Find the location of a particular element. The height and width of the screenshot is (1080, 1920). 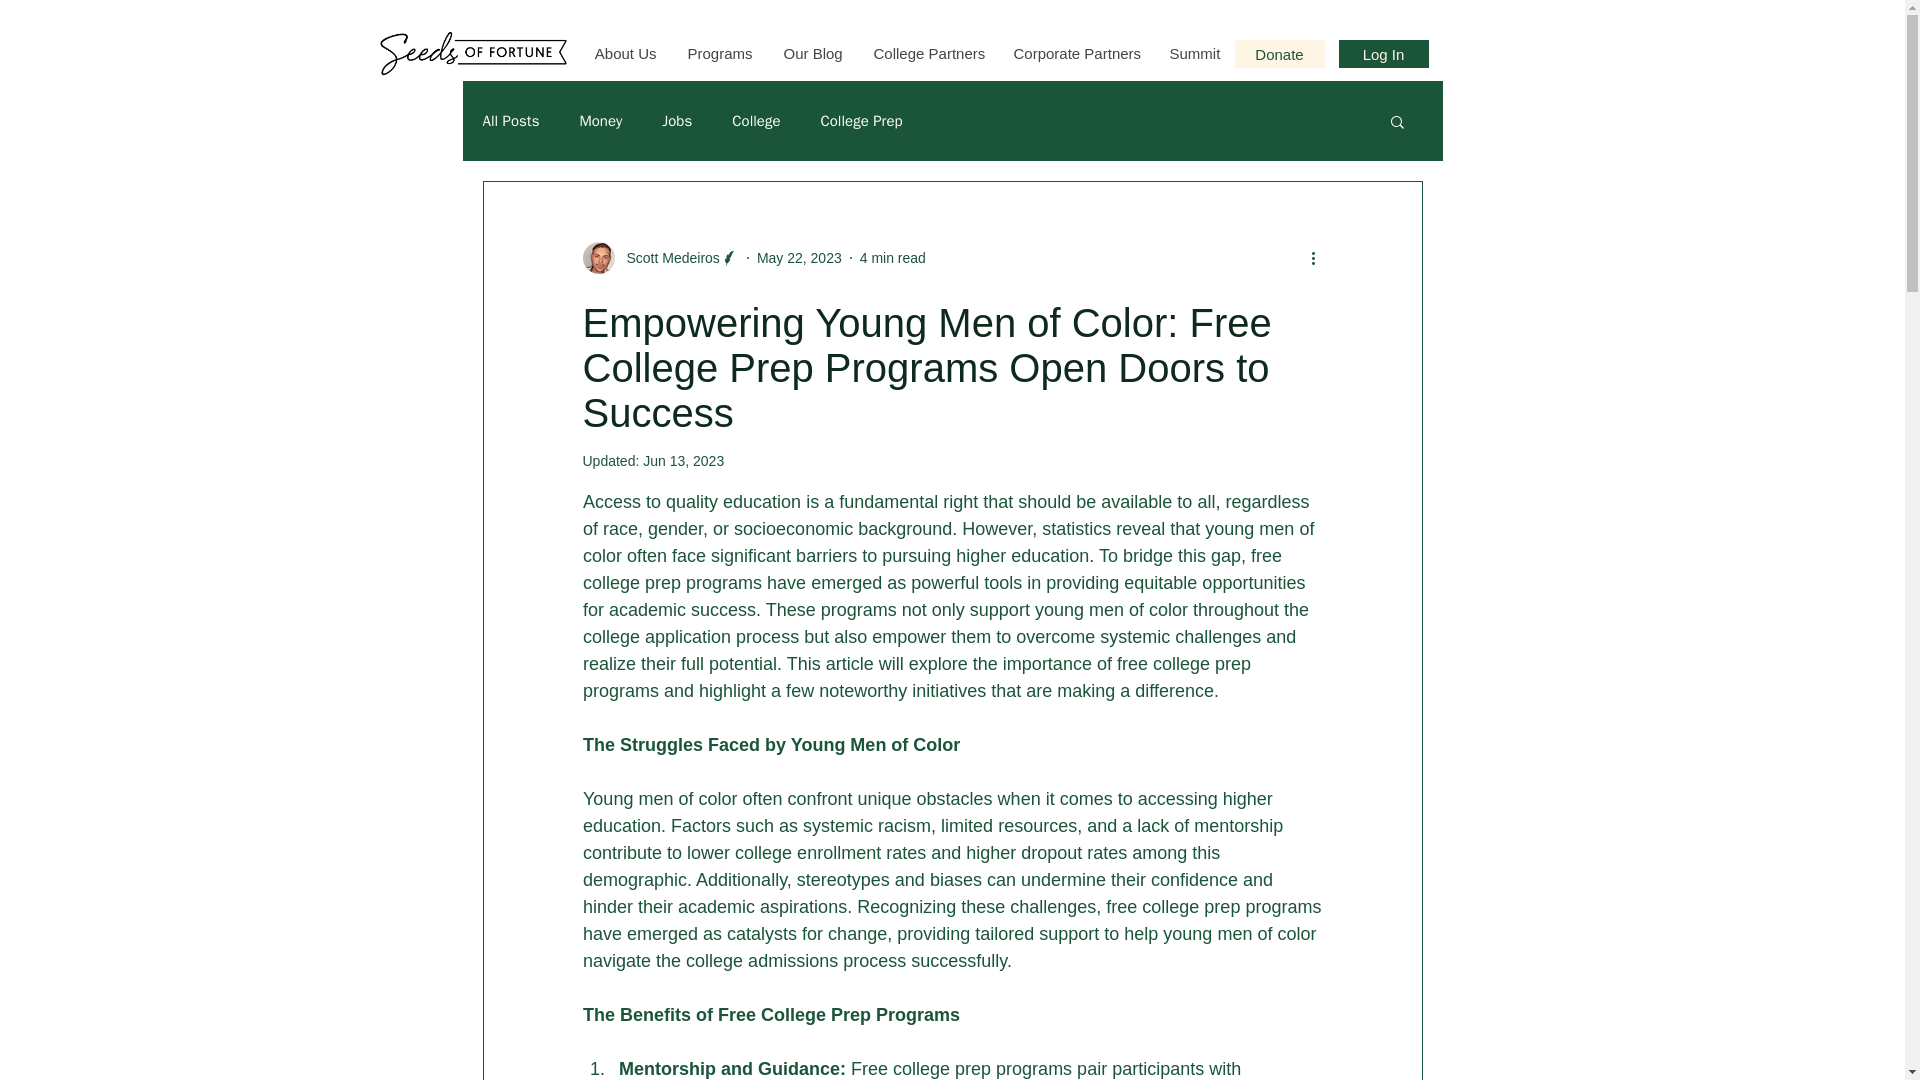

College is located at coordinates (755, 121).